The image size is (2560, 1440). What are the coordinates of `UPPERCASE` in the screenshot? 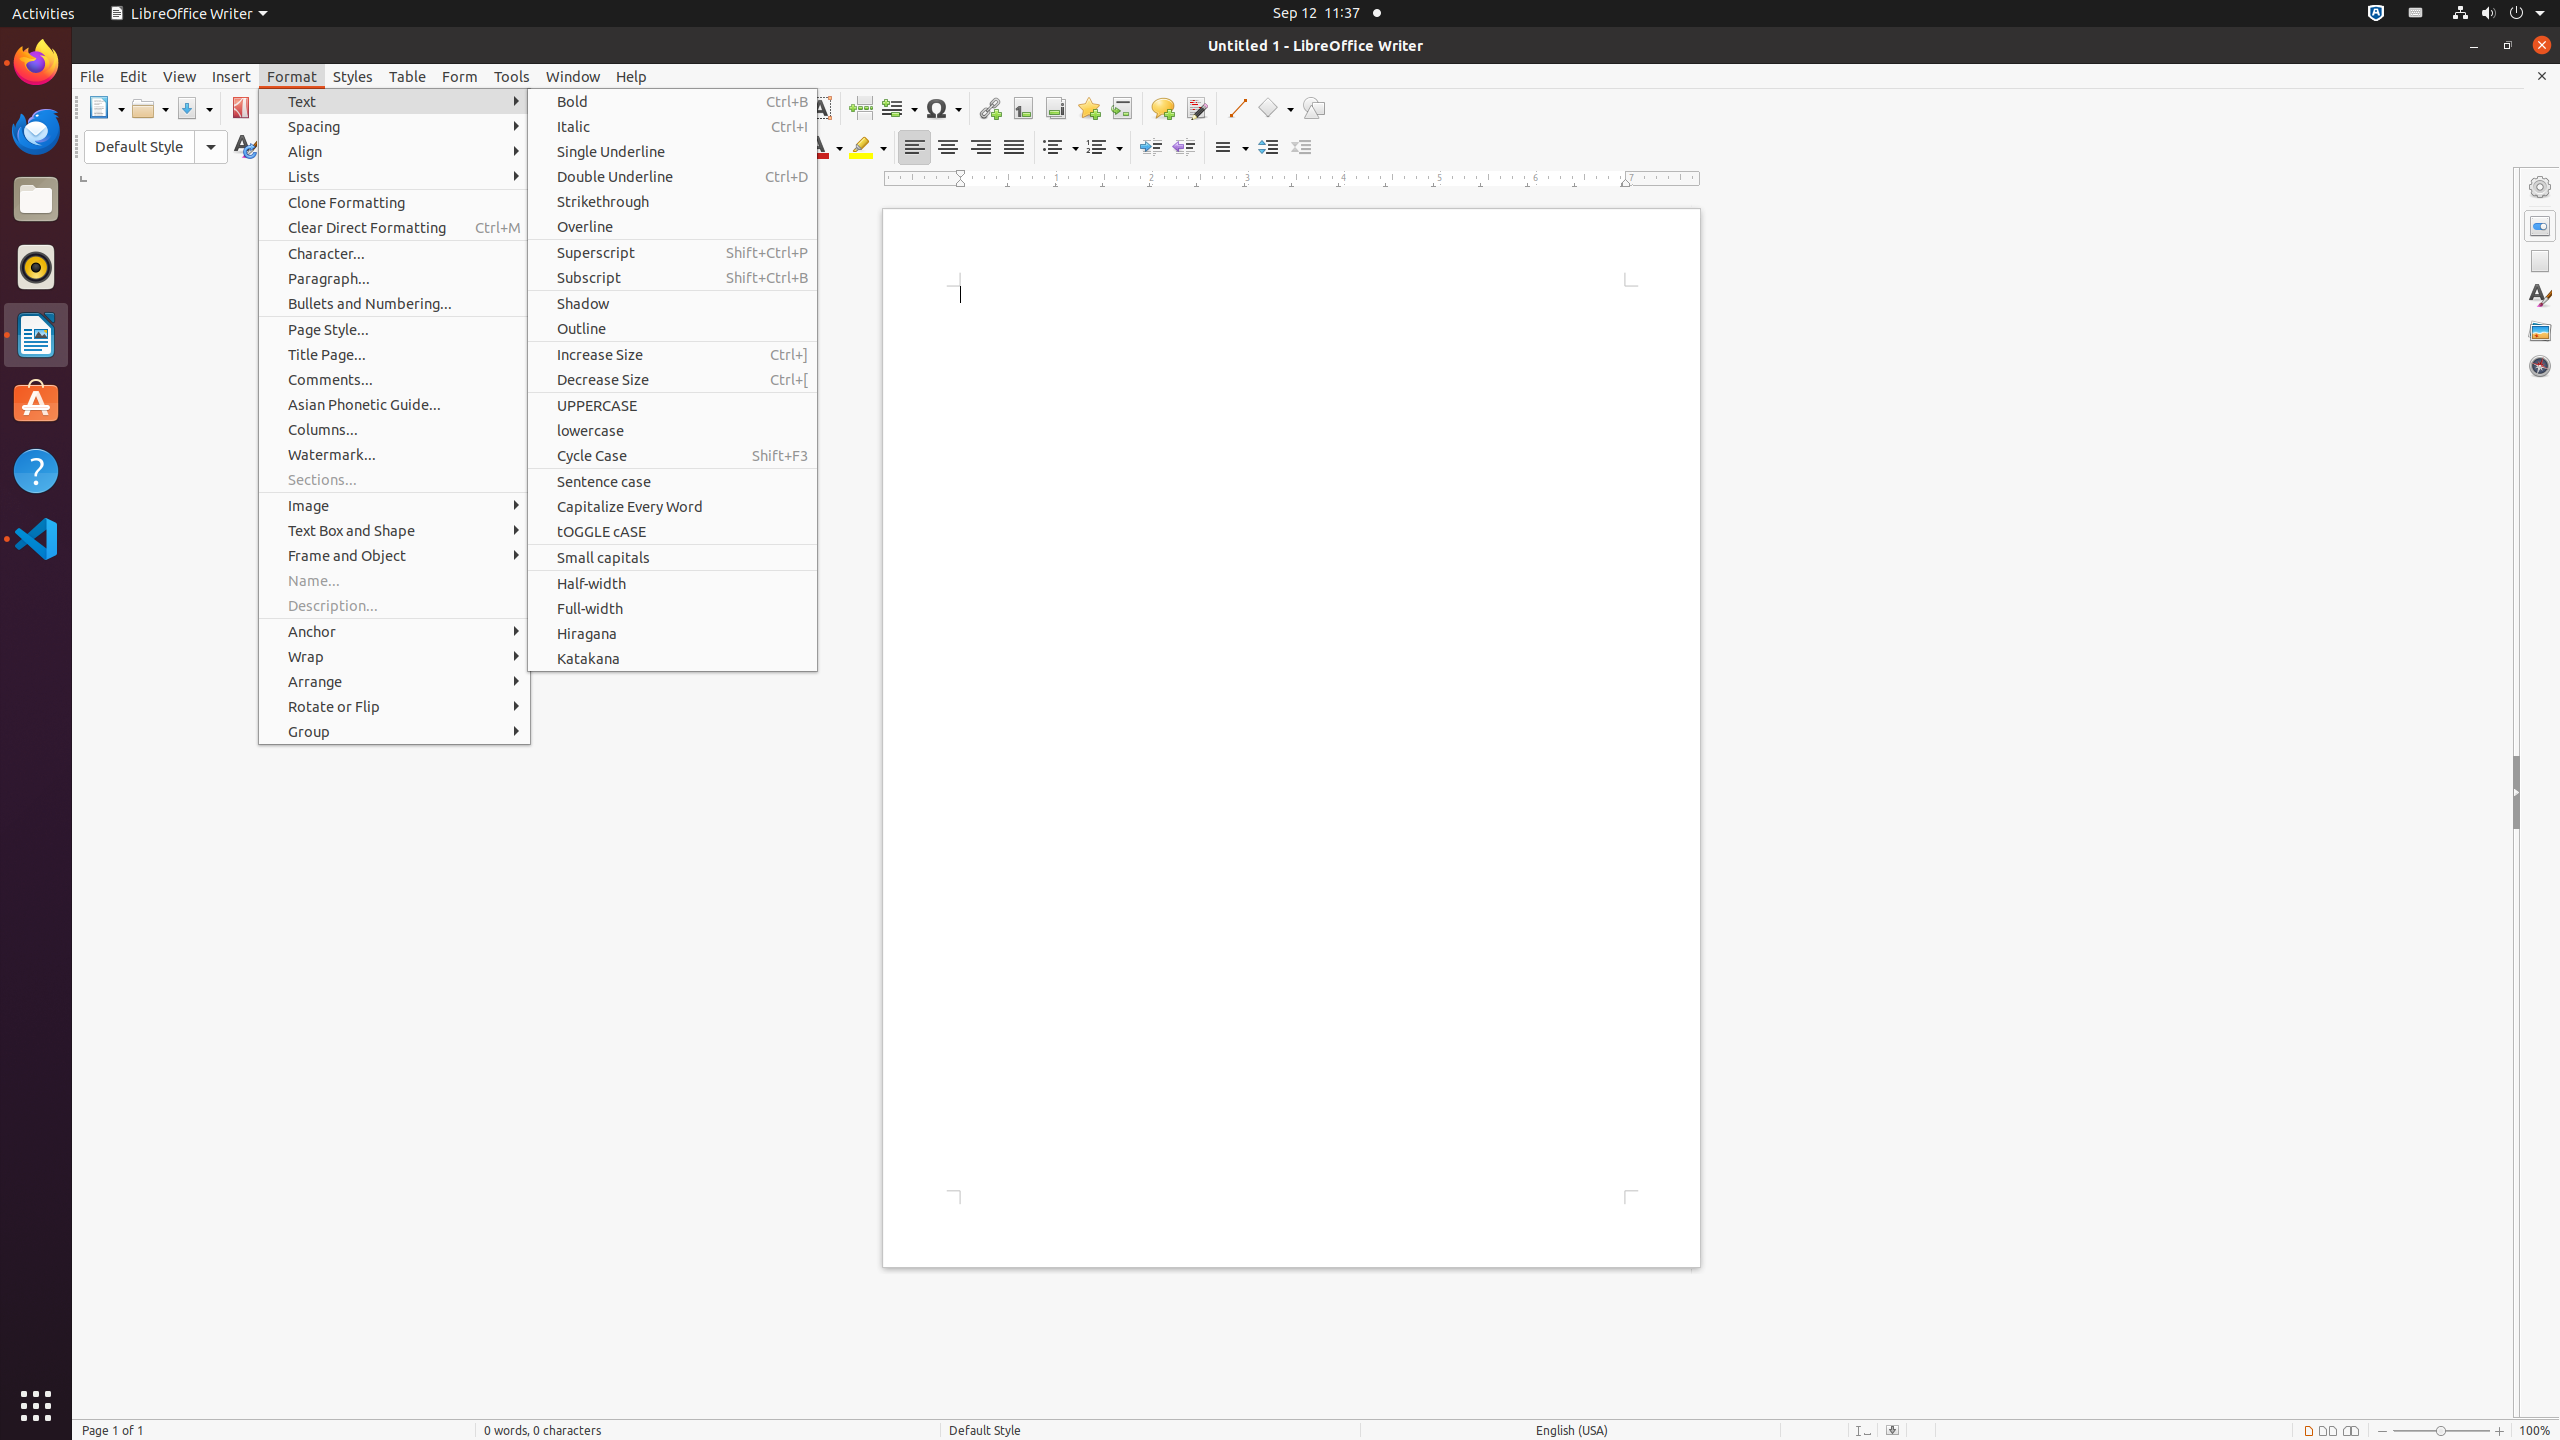 It's located at (672, 405).